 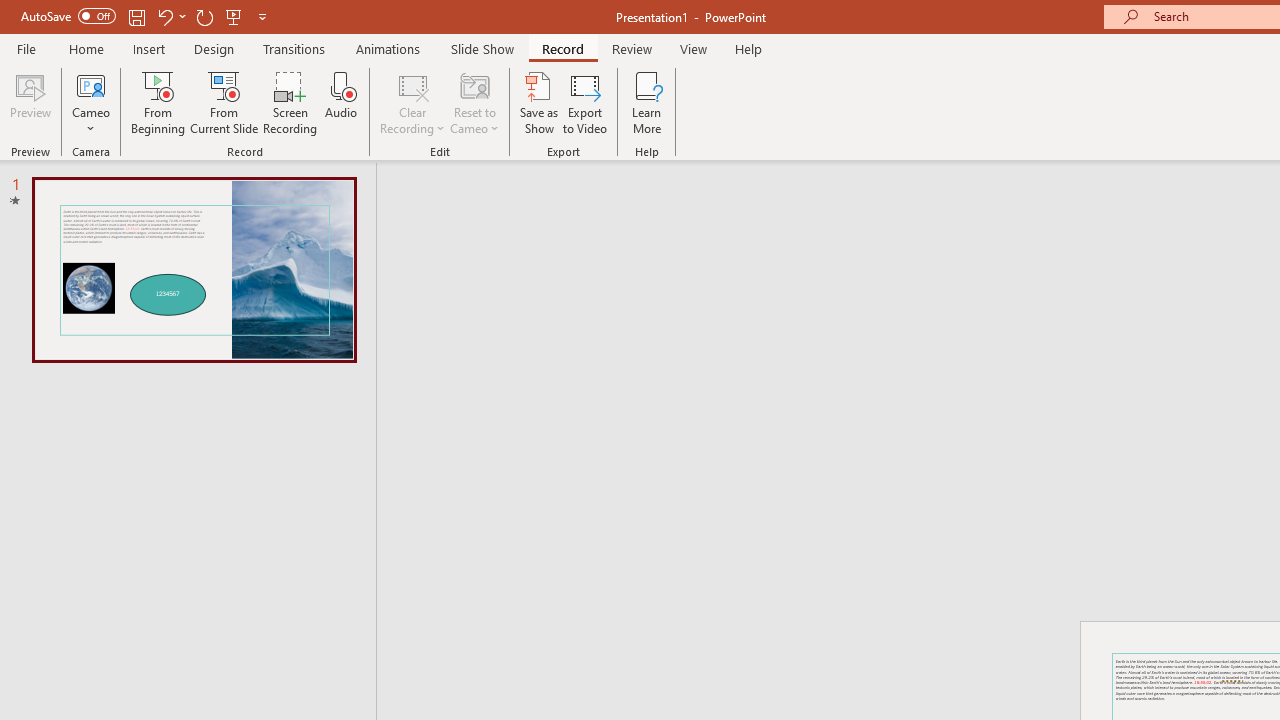 I want to click on Export to Video, so click(x=585, y=102).